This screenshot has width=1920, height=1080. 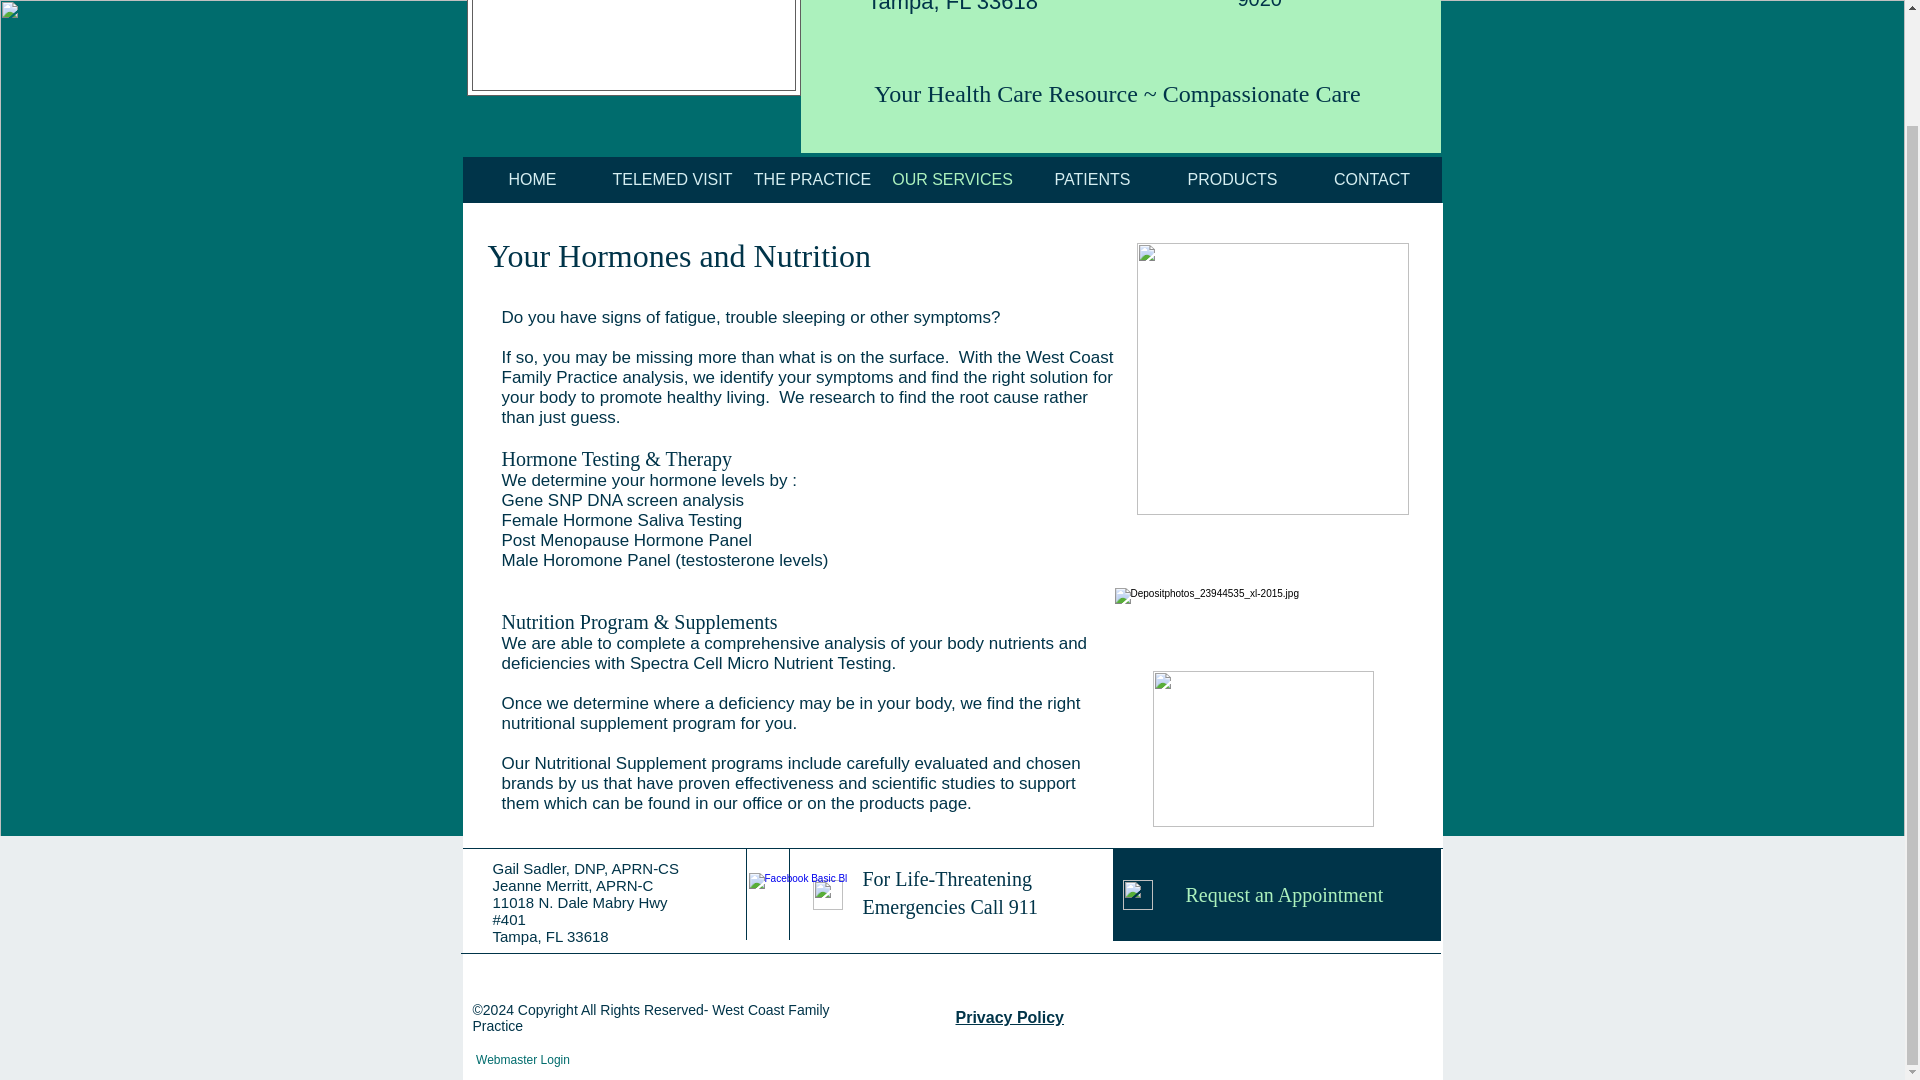 What do you see at coordinates (532, 180) in the screenshot?
I see `HOME` at bounding box center [532, 180].